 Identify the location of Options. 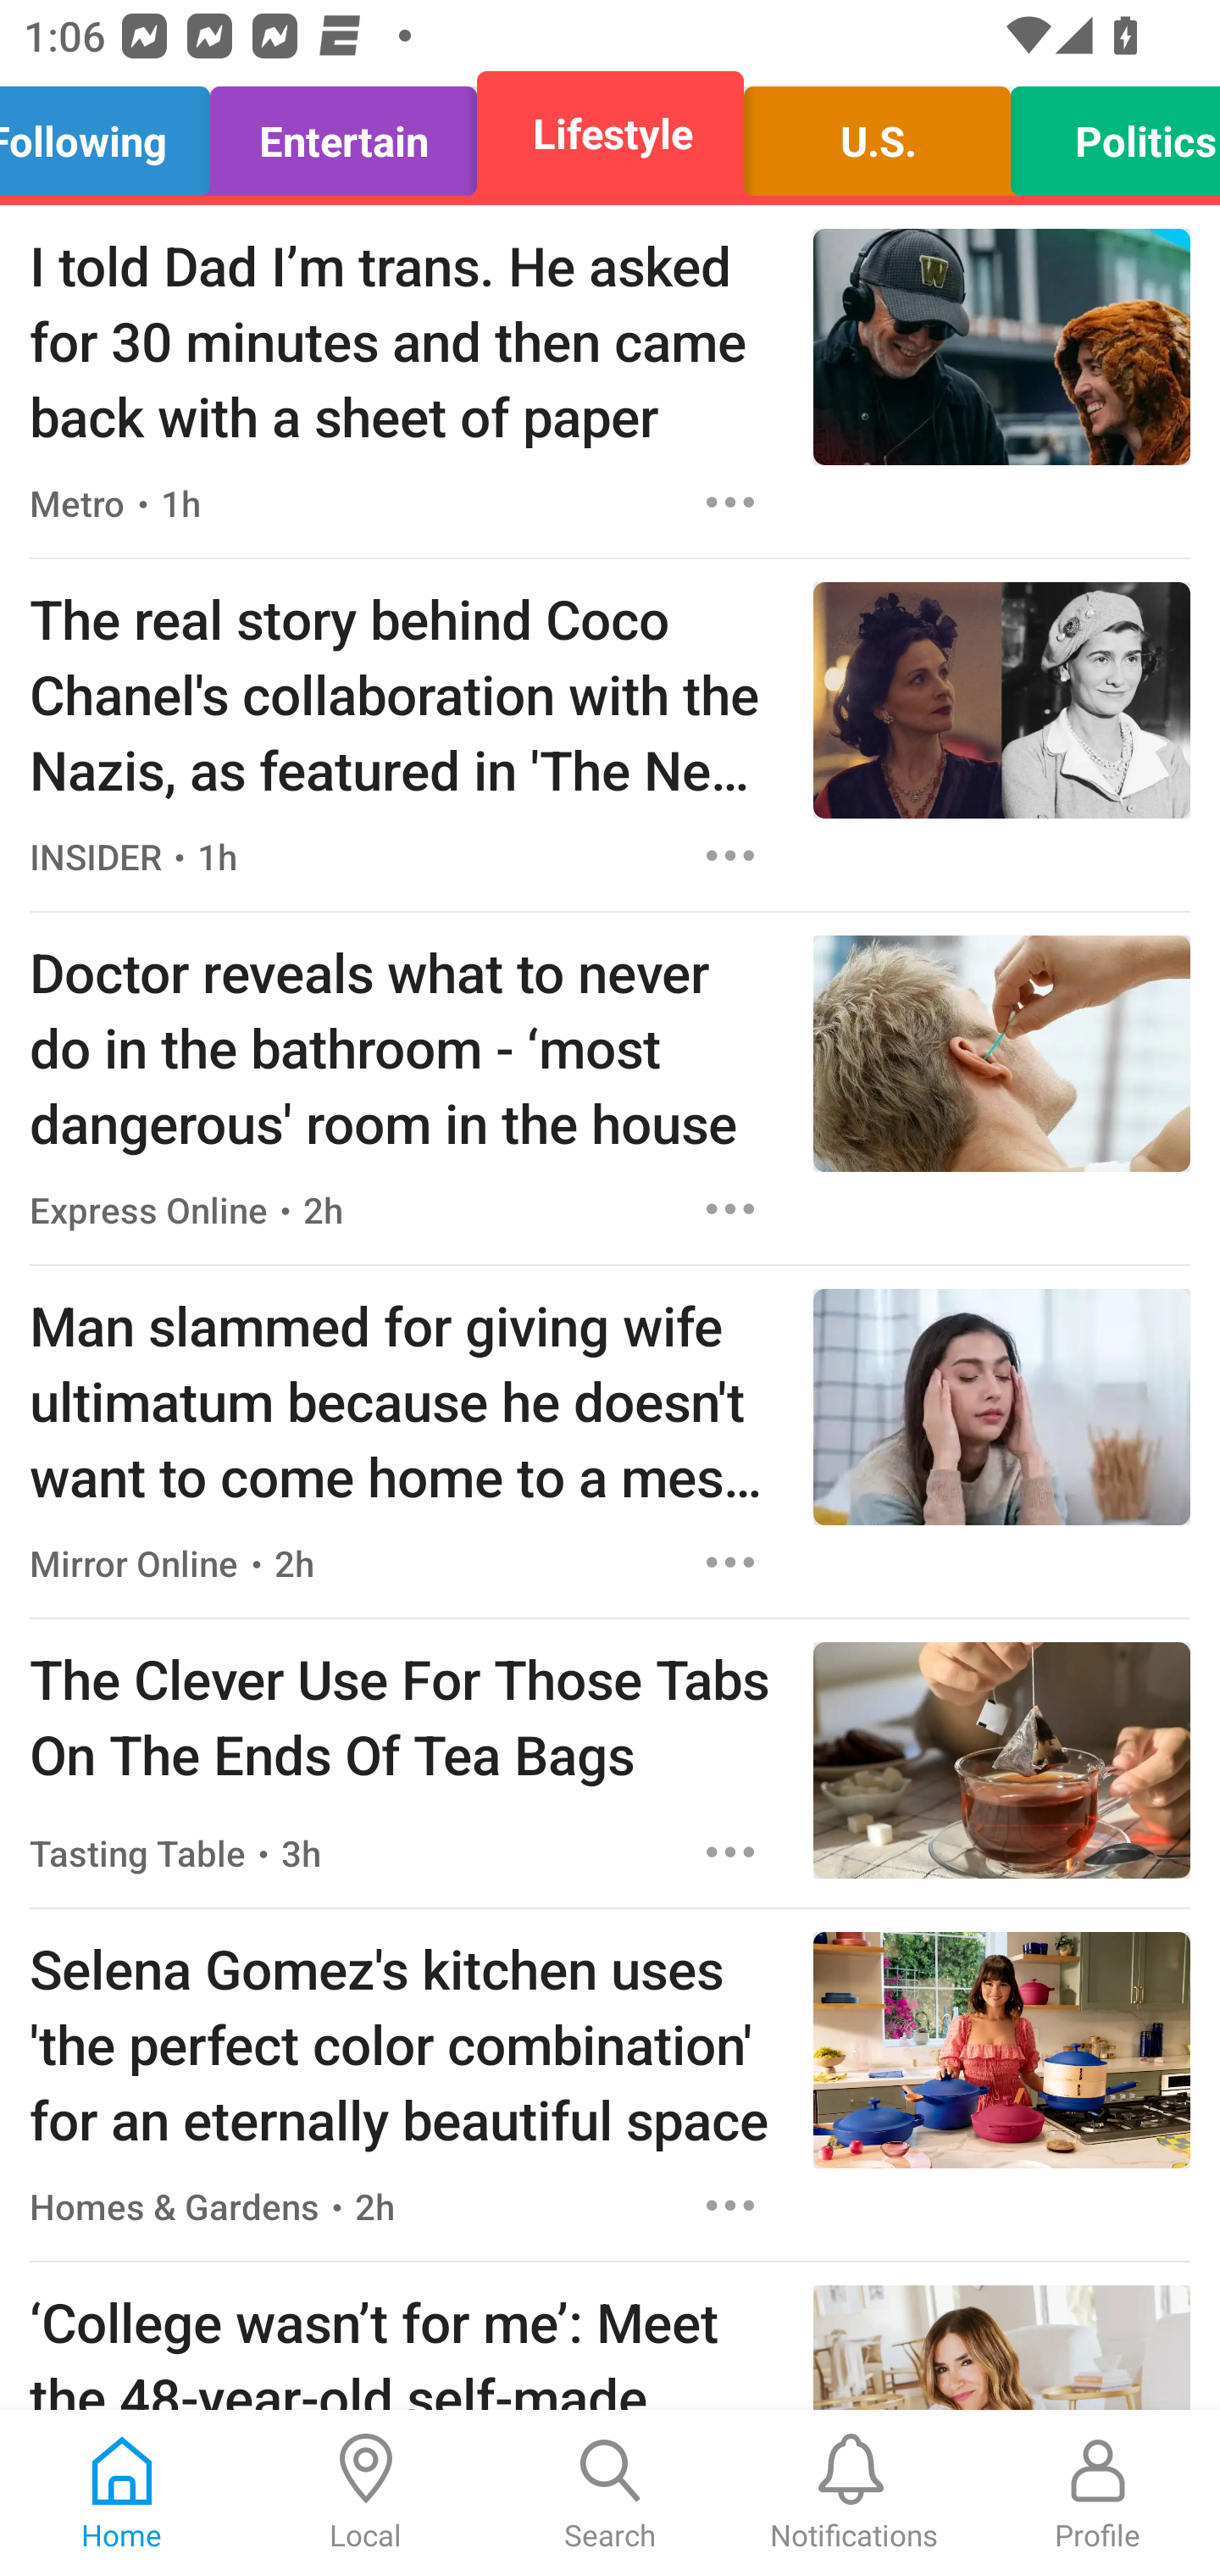
(730, 1209).